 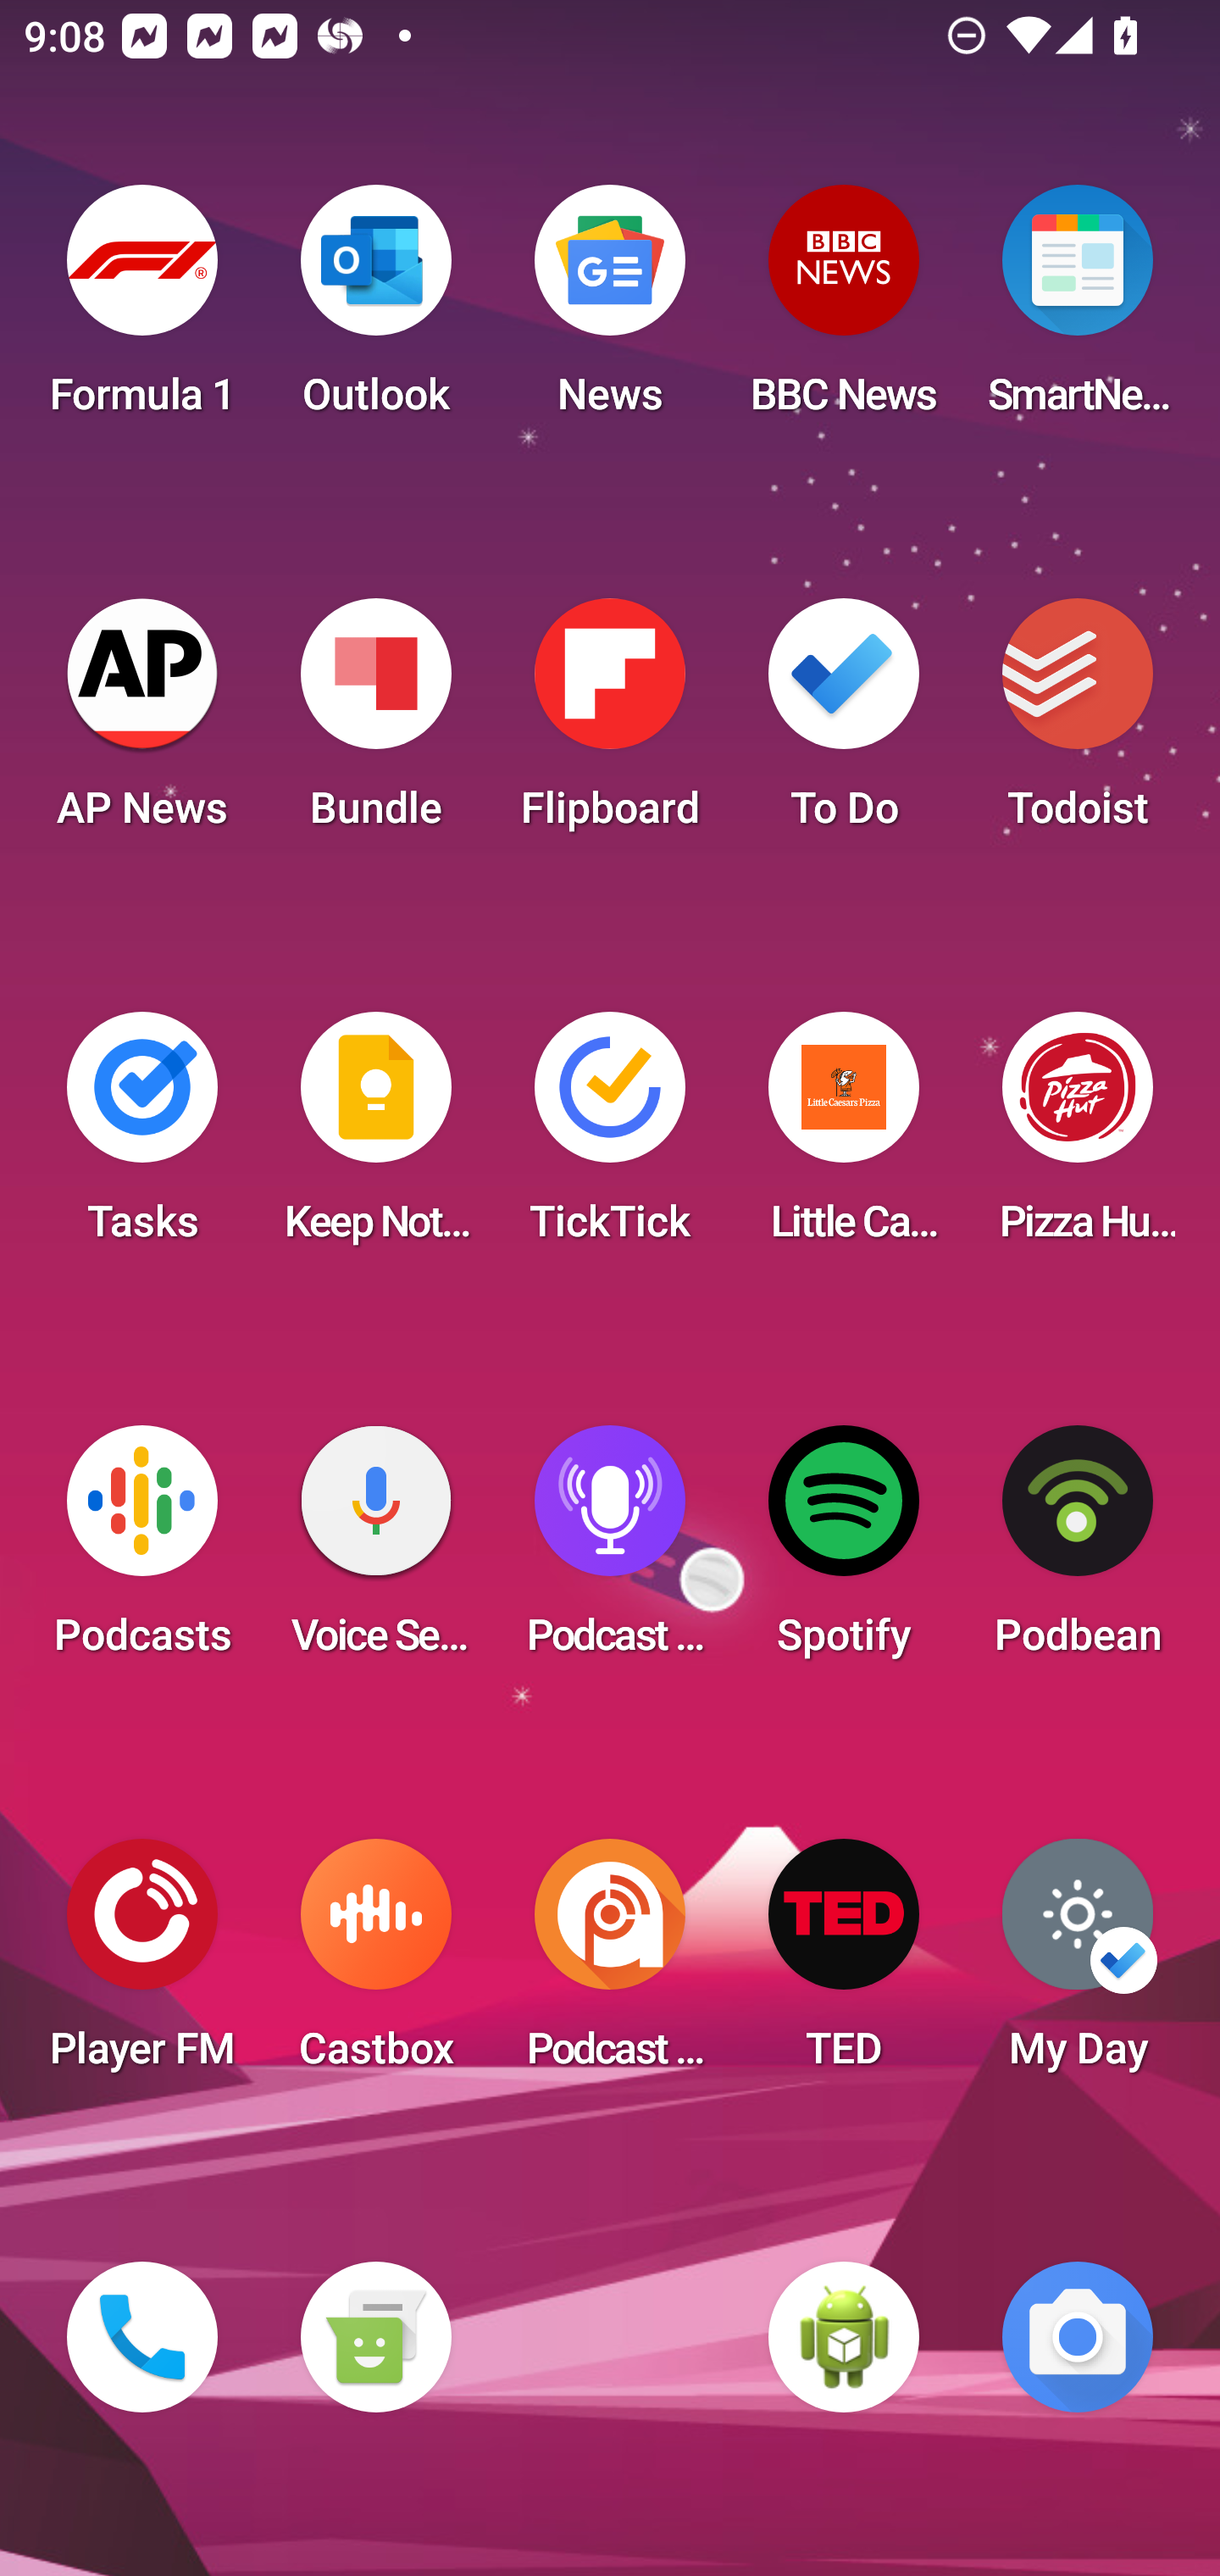 What do you see at coordinates (375, 1964) in the screenshot?
I see `Castbox` at bounding box center [375, 1964].